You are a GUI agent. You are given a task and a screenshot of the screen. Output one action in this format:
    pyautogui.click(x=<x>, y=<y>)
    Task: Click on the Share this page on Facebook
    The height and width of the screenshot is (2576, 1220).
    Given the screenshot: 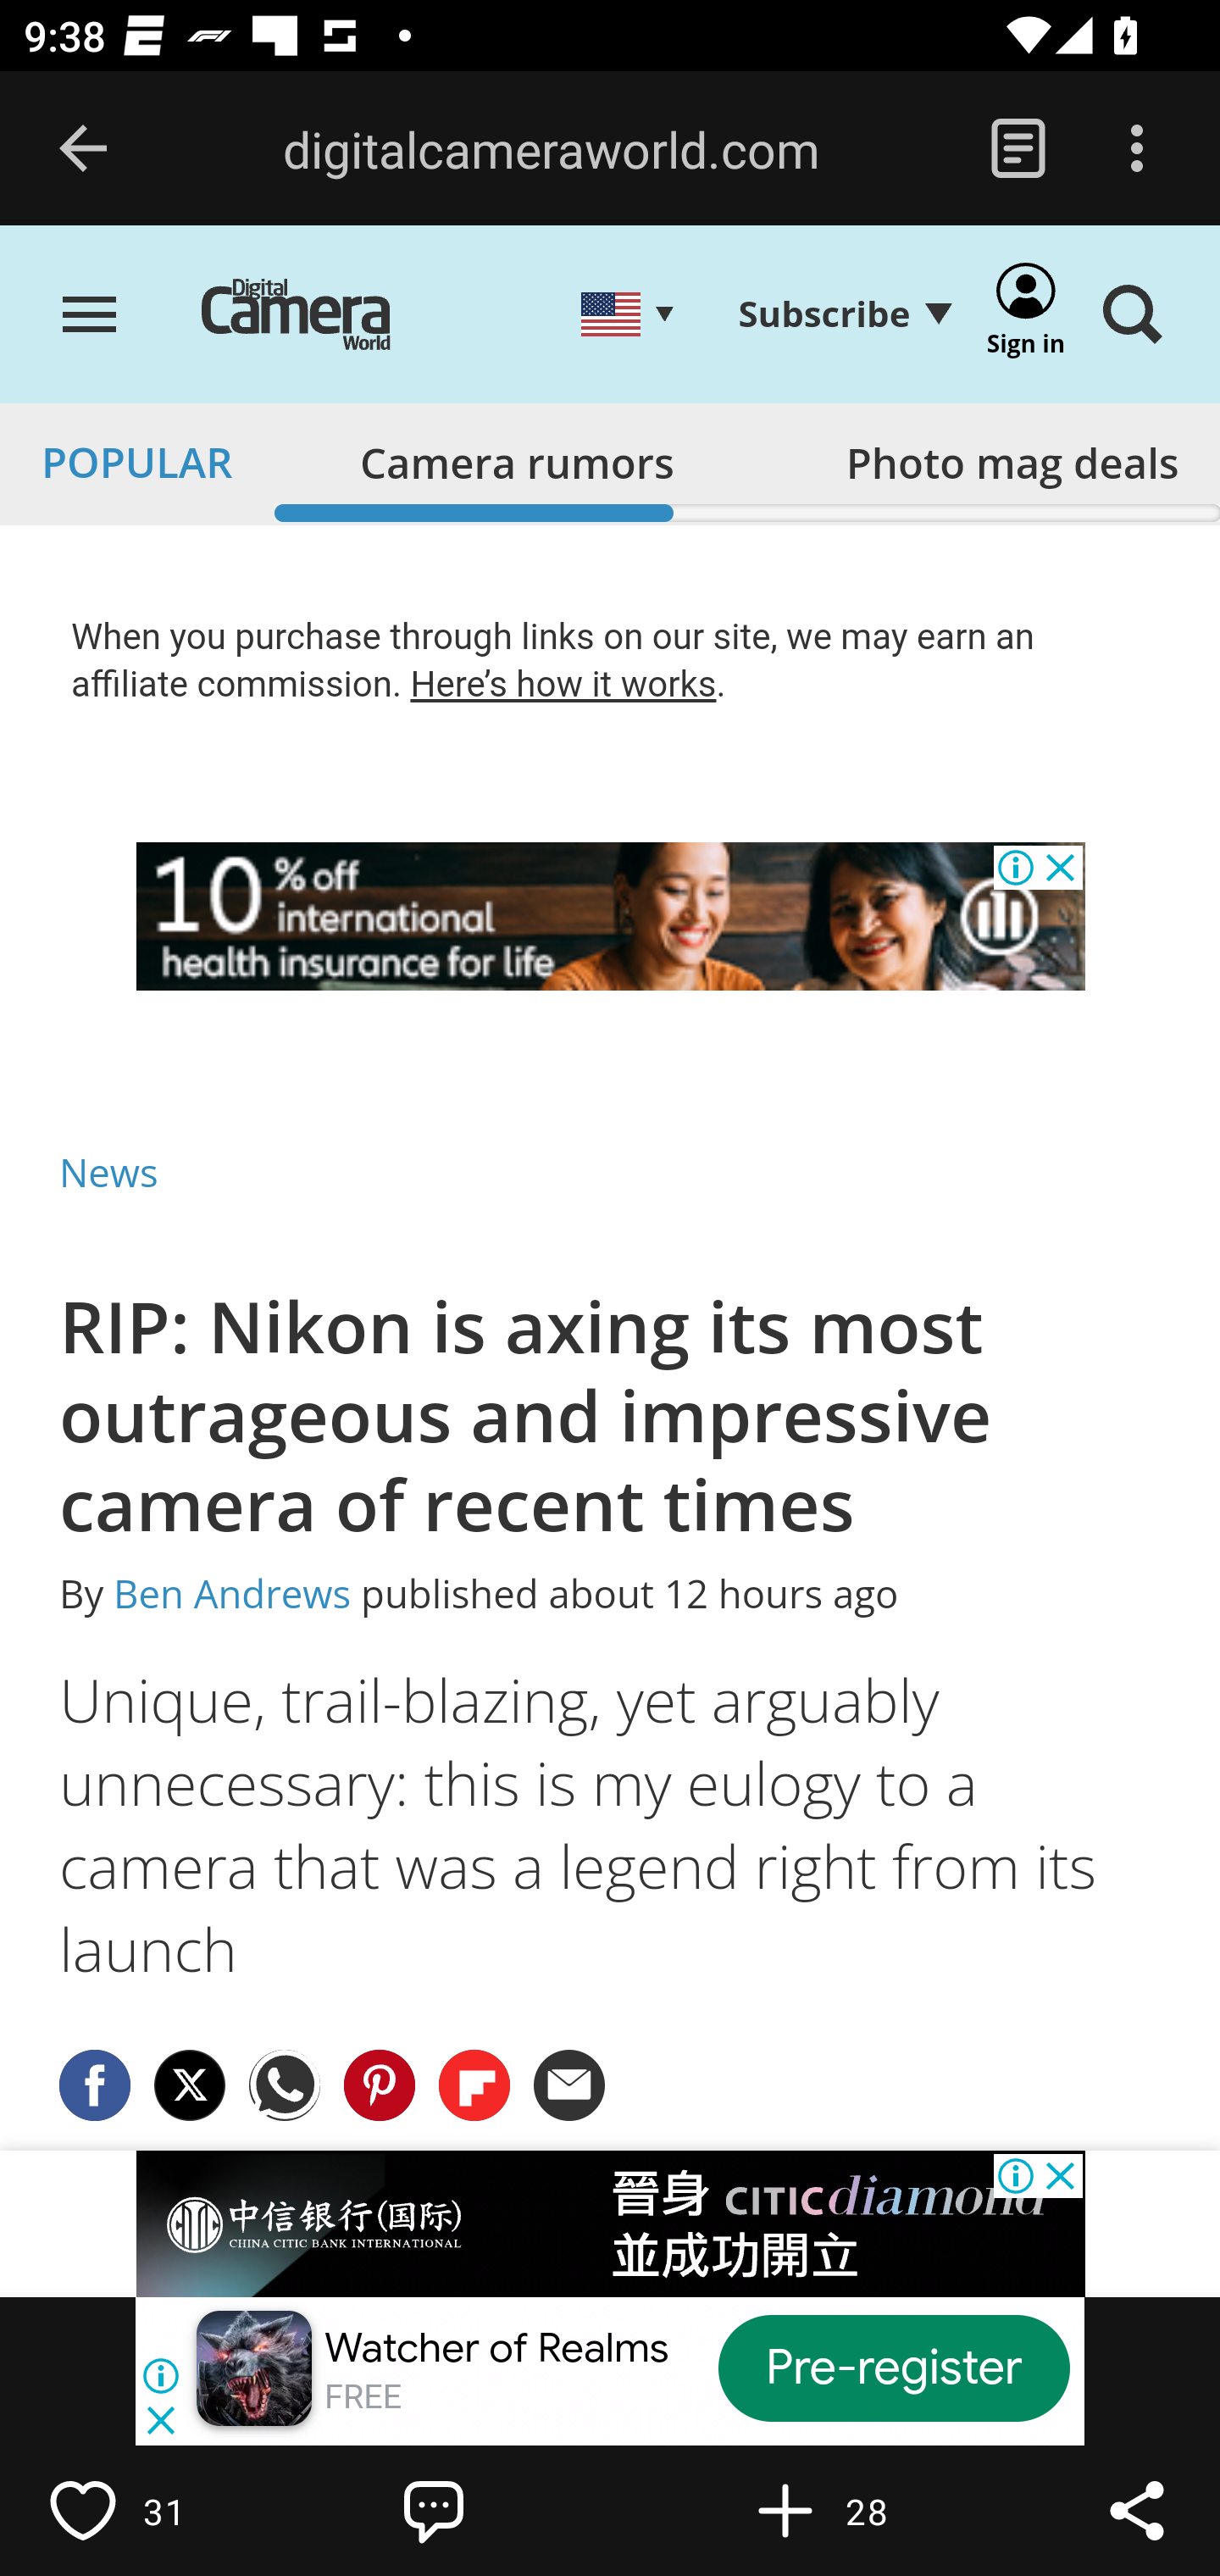 What is the action you would take?
    pyautogui.click(x=96, y=2083)
    